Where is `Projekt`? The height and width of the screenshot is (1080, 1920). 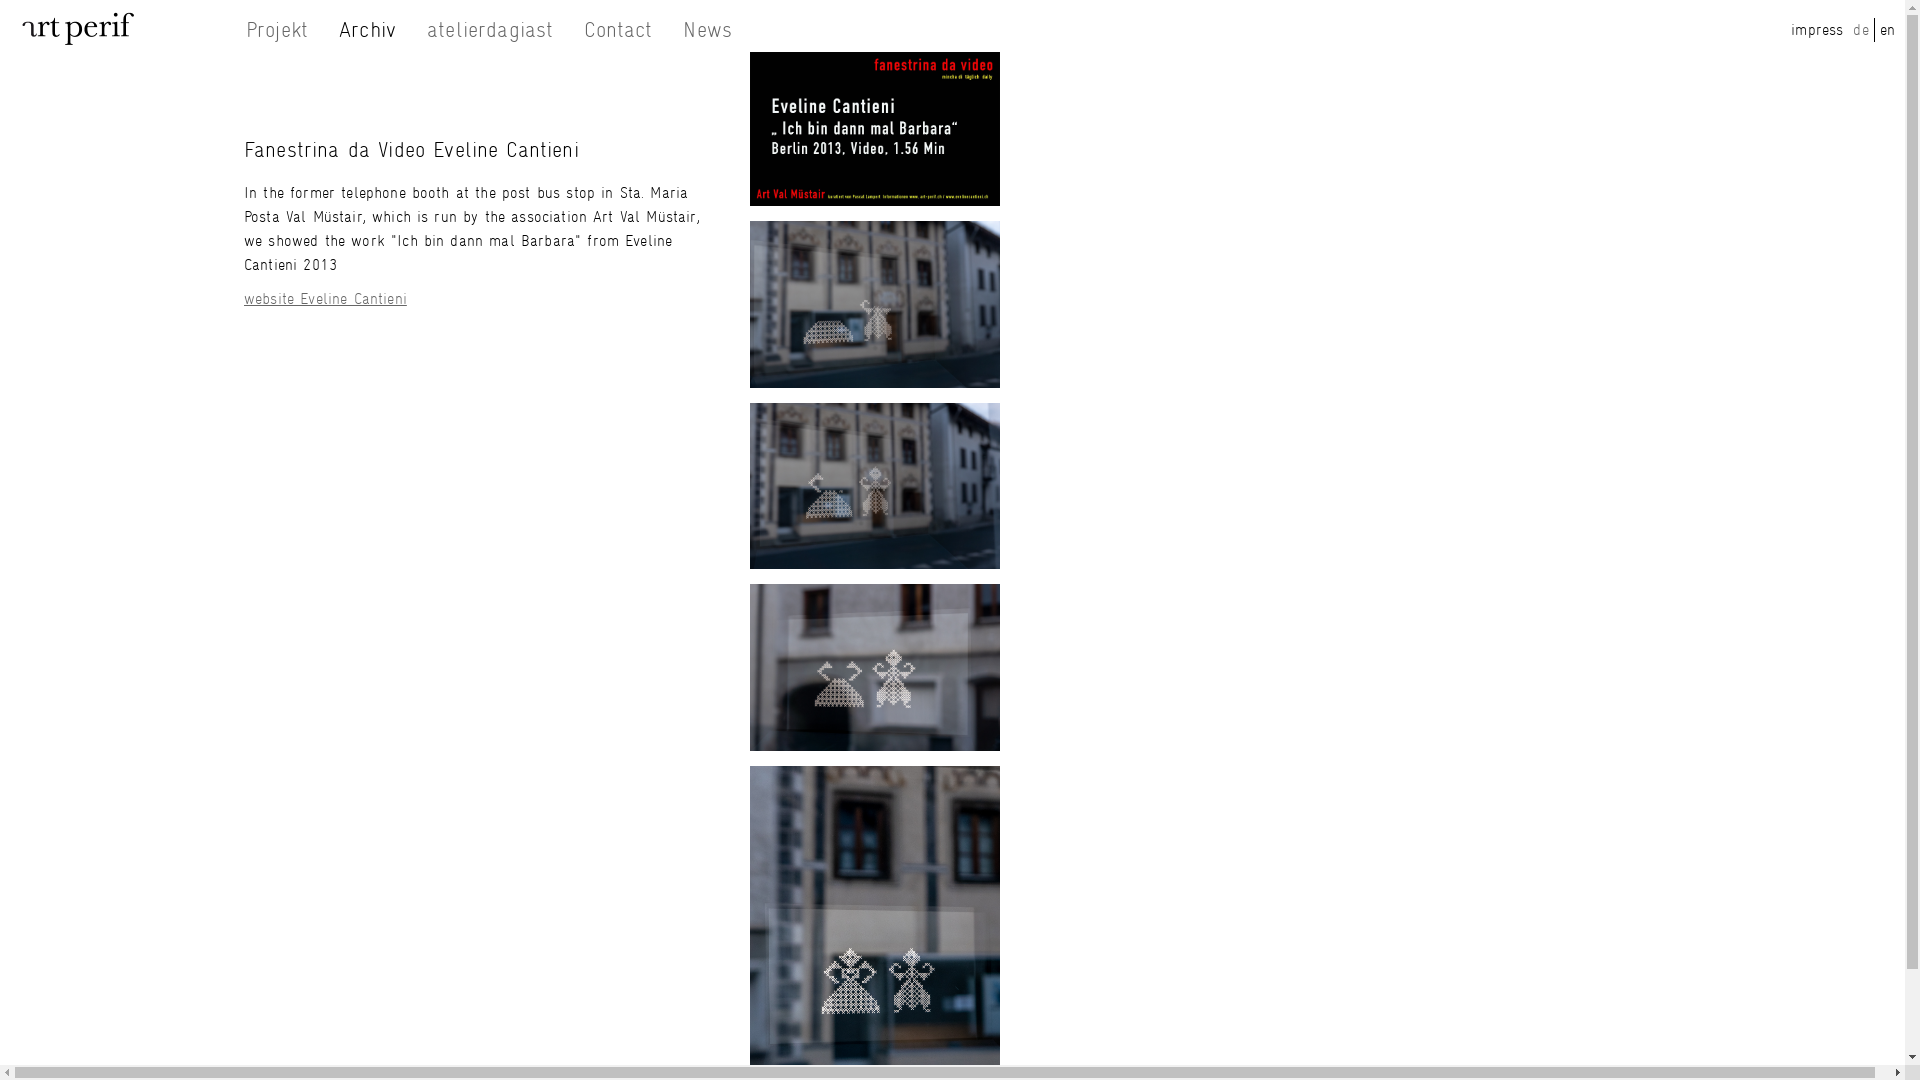 Projekt is located at coordinates (276, 30).